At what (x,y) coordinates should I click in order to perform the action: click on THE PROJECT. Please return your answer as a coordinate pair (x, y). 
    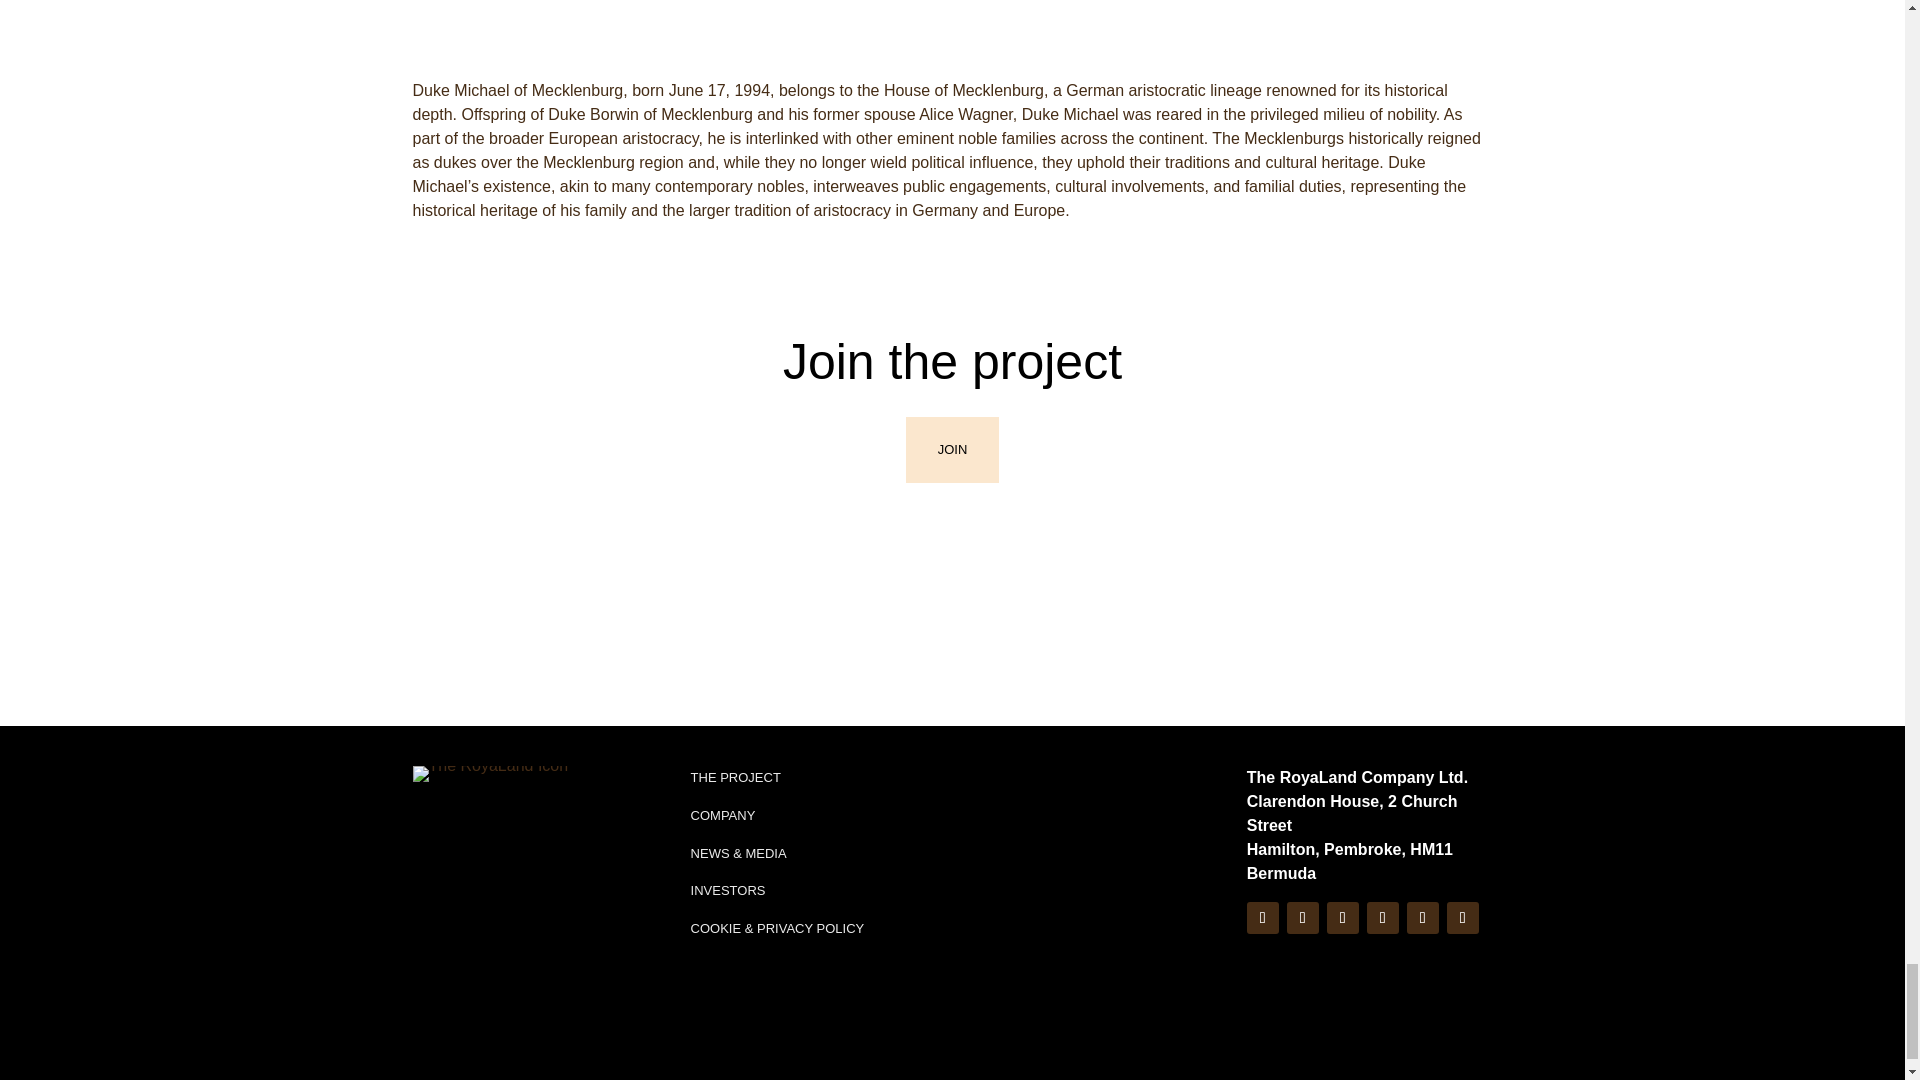
    Looking at the image, I should click on (736, 712).